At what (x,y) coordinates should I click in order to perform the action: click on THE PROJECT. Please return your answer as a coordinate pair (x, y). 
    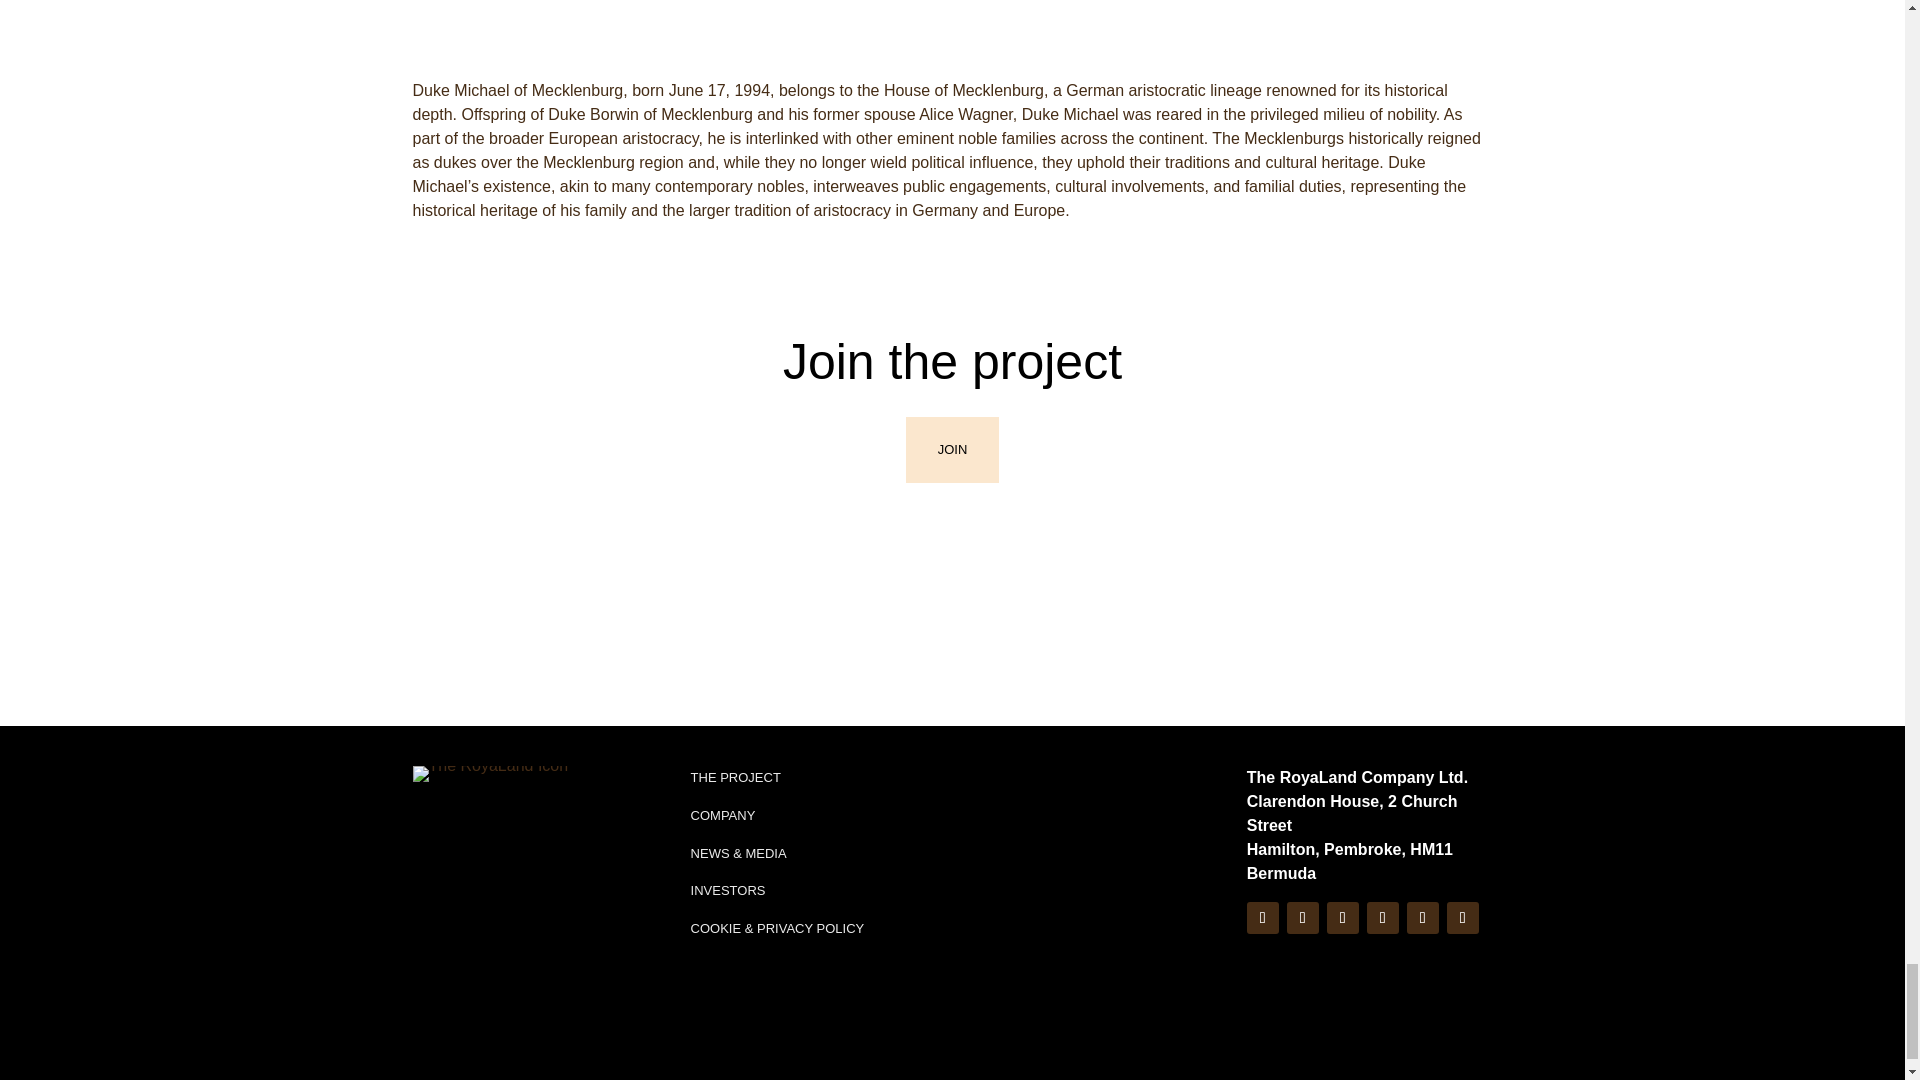
    Looking at the image, I should click on (736, 712).